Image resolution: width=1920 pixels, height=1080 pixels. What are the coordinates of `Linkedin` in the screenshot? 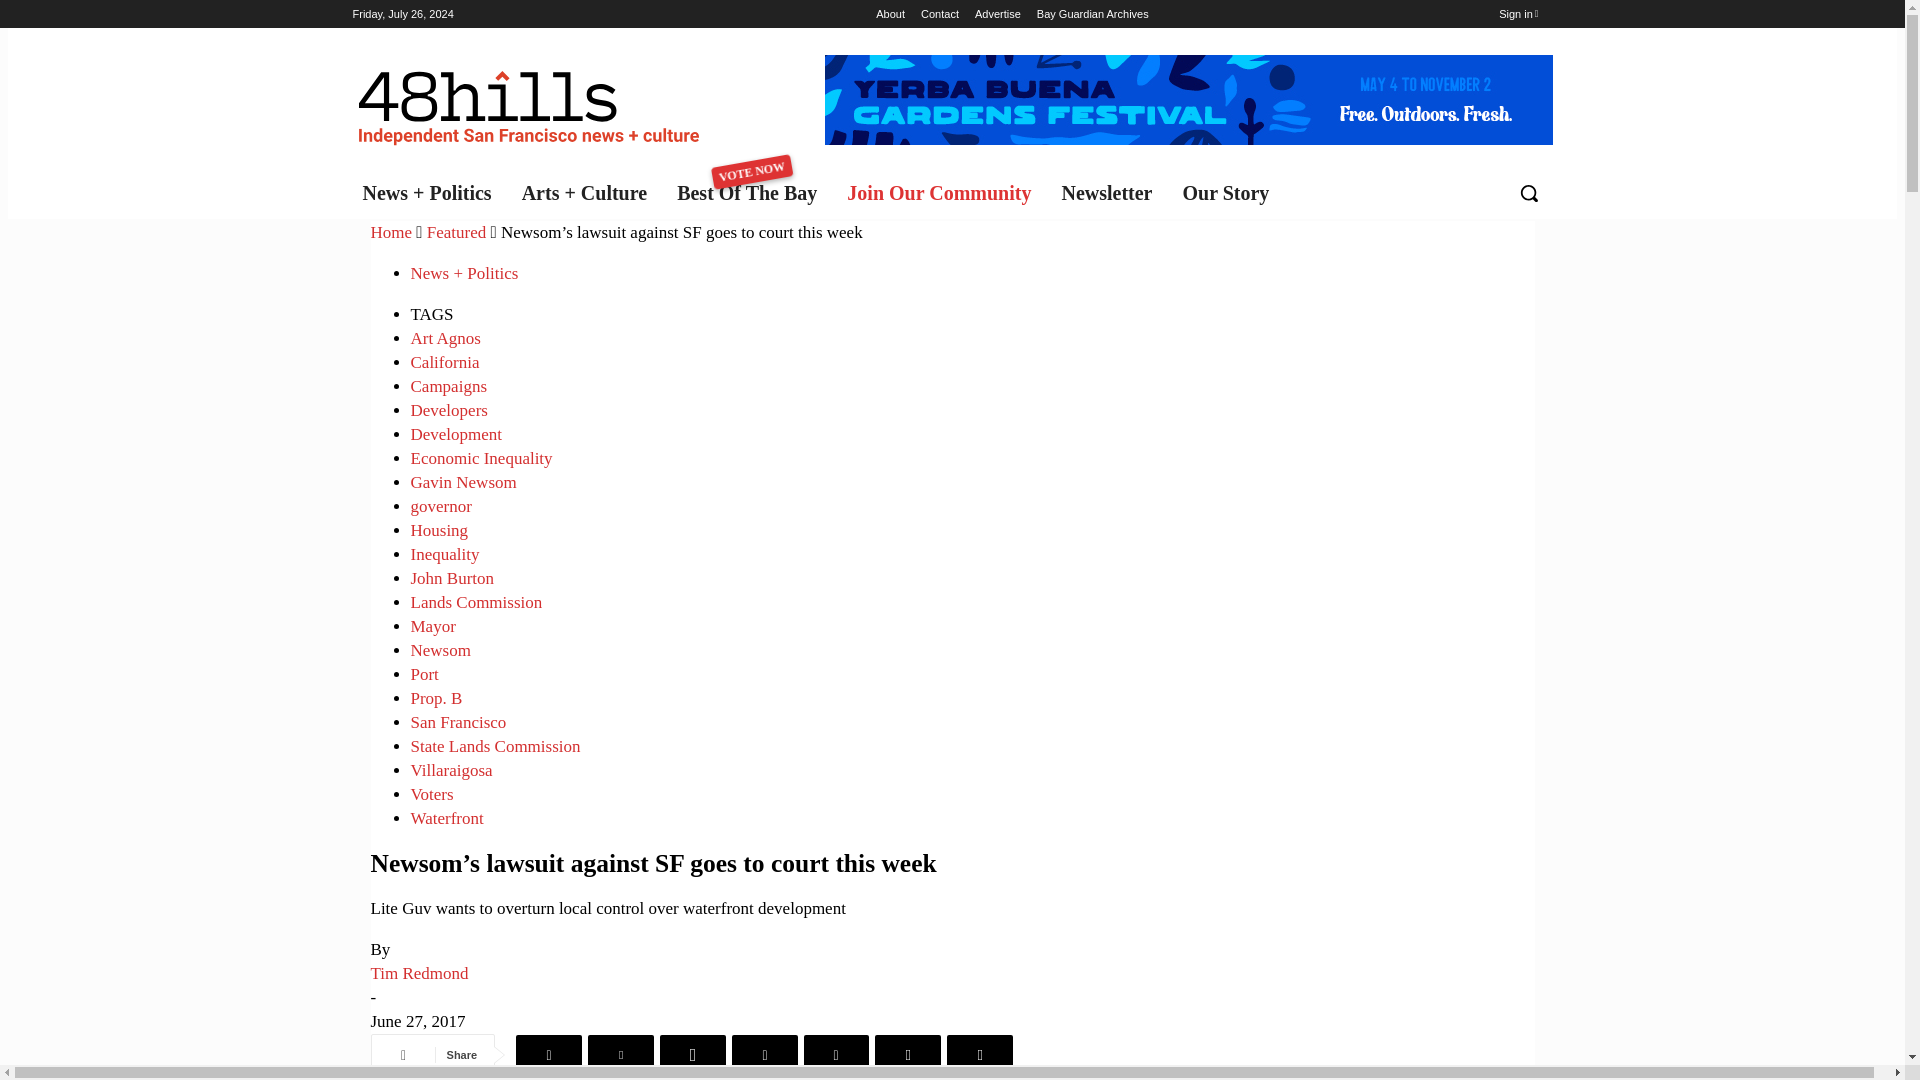 It's located at (620, 1054).